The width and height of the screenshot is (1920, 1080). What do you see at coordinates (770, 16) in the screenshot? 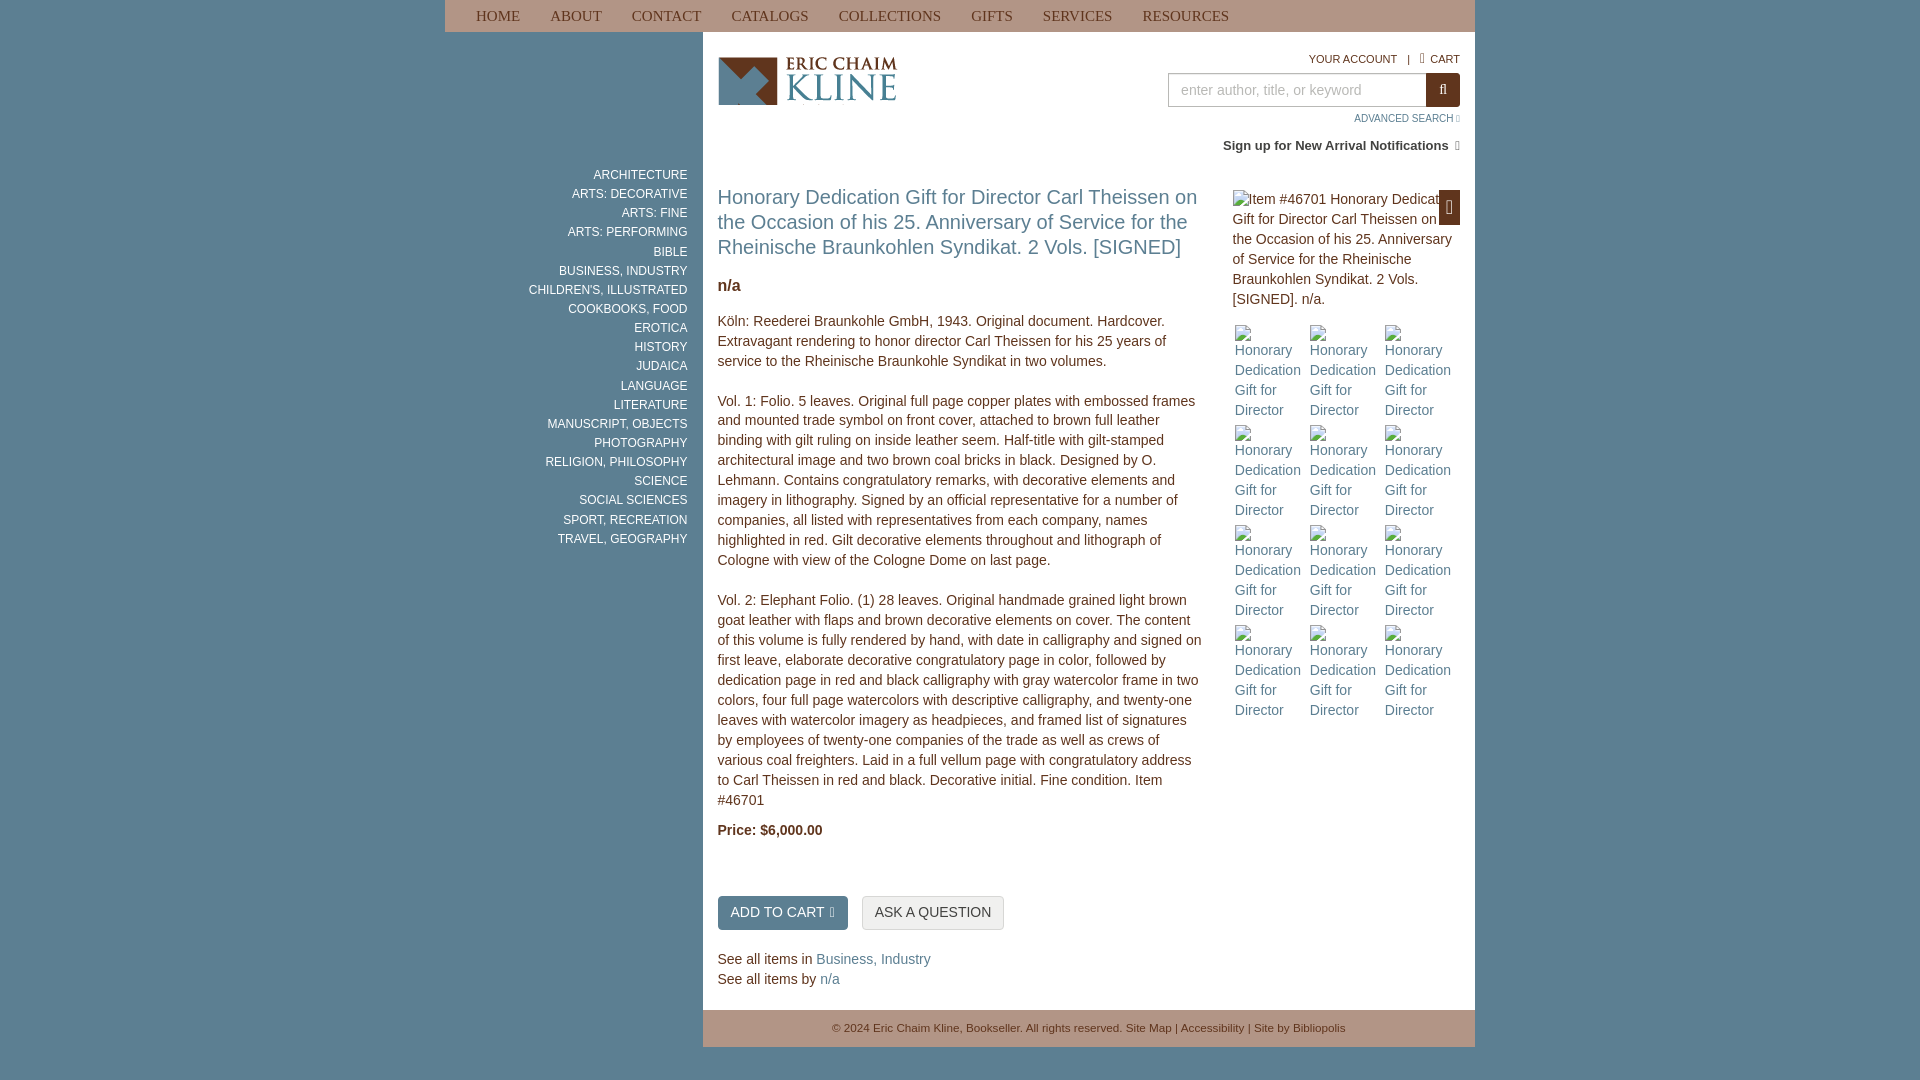
I see `CATALOGS` at bounding box center [770, 16].